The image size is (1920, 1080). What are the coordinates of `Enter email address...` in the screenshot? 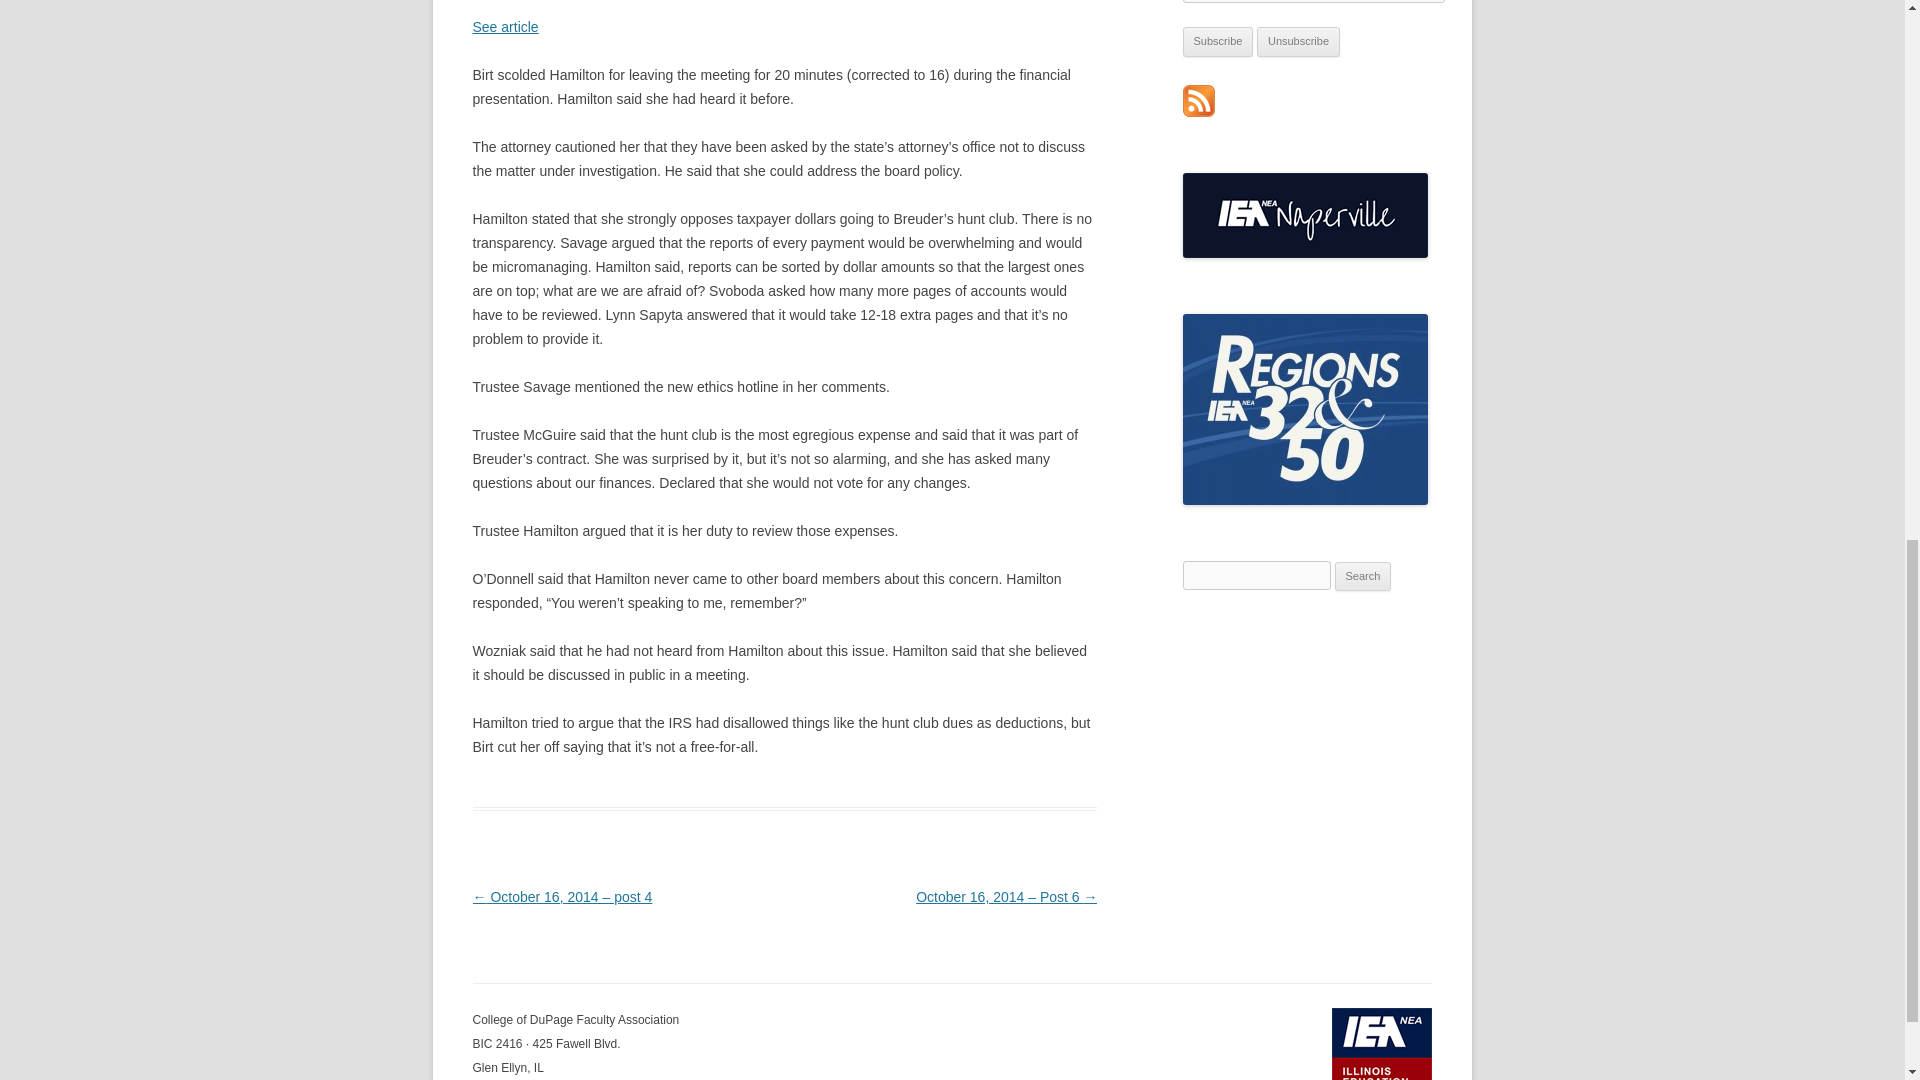 It's located at (1314, 2).